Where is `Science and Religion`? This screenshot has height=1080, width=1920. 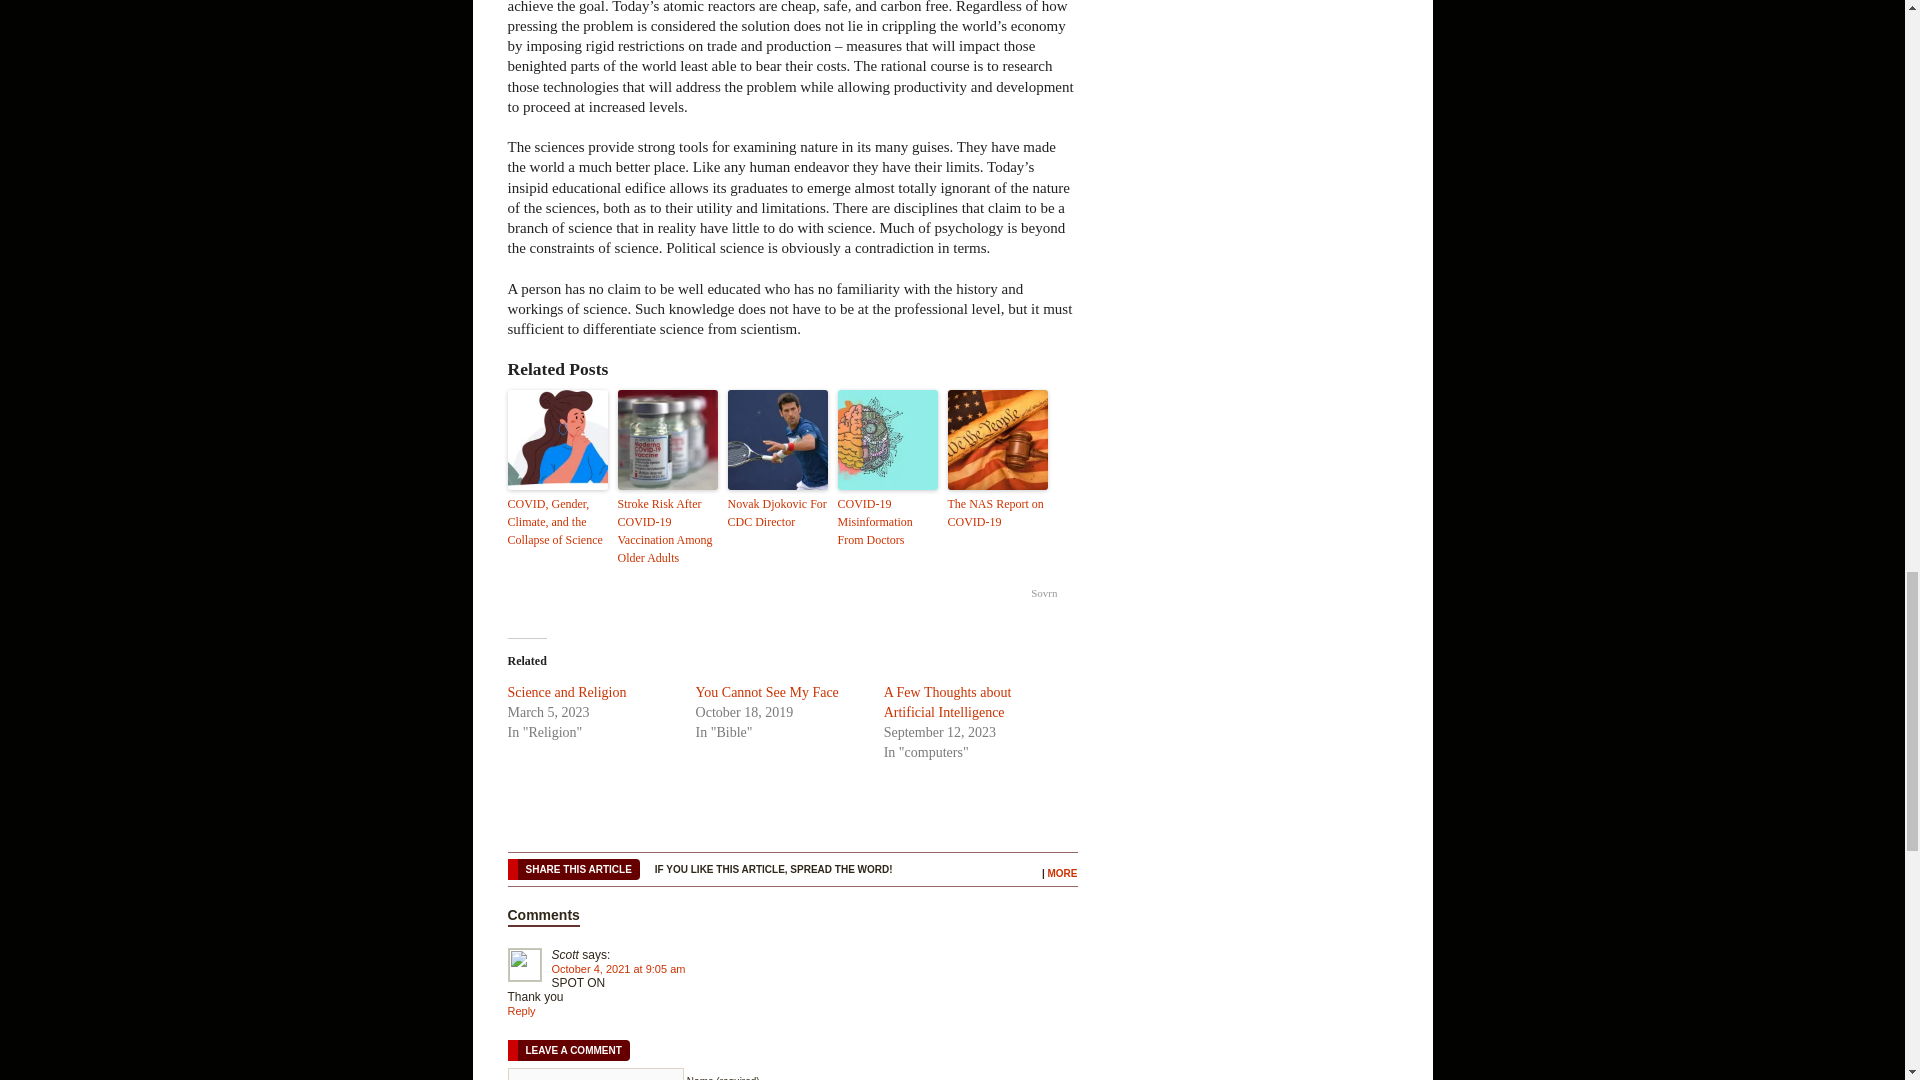 Science and Religion is located at coordinates (568, 692).